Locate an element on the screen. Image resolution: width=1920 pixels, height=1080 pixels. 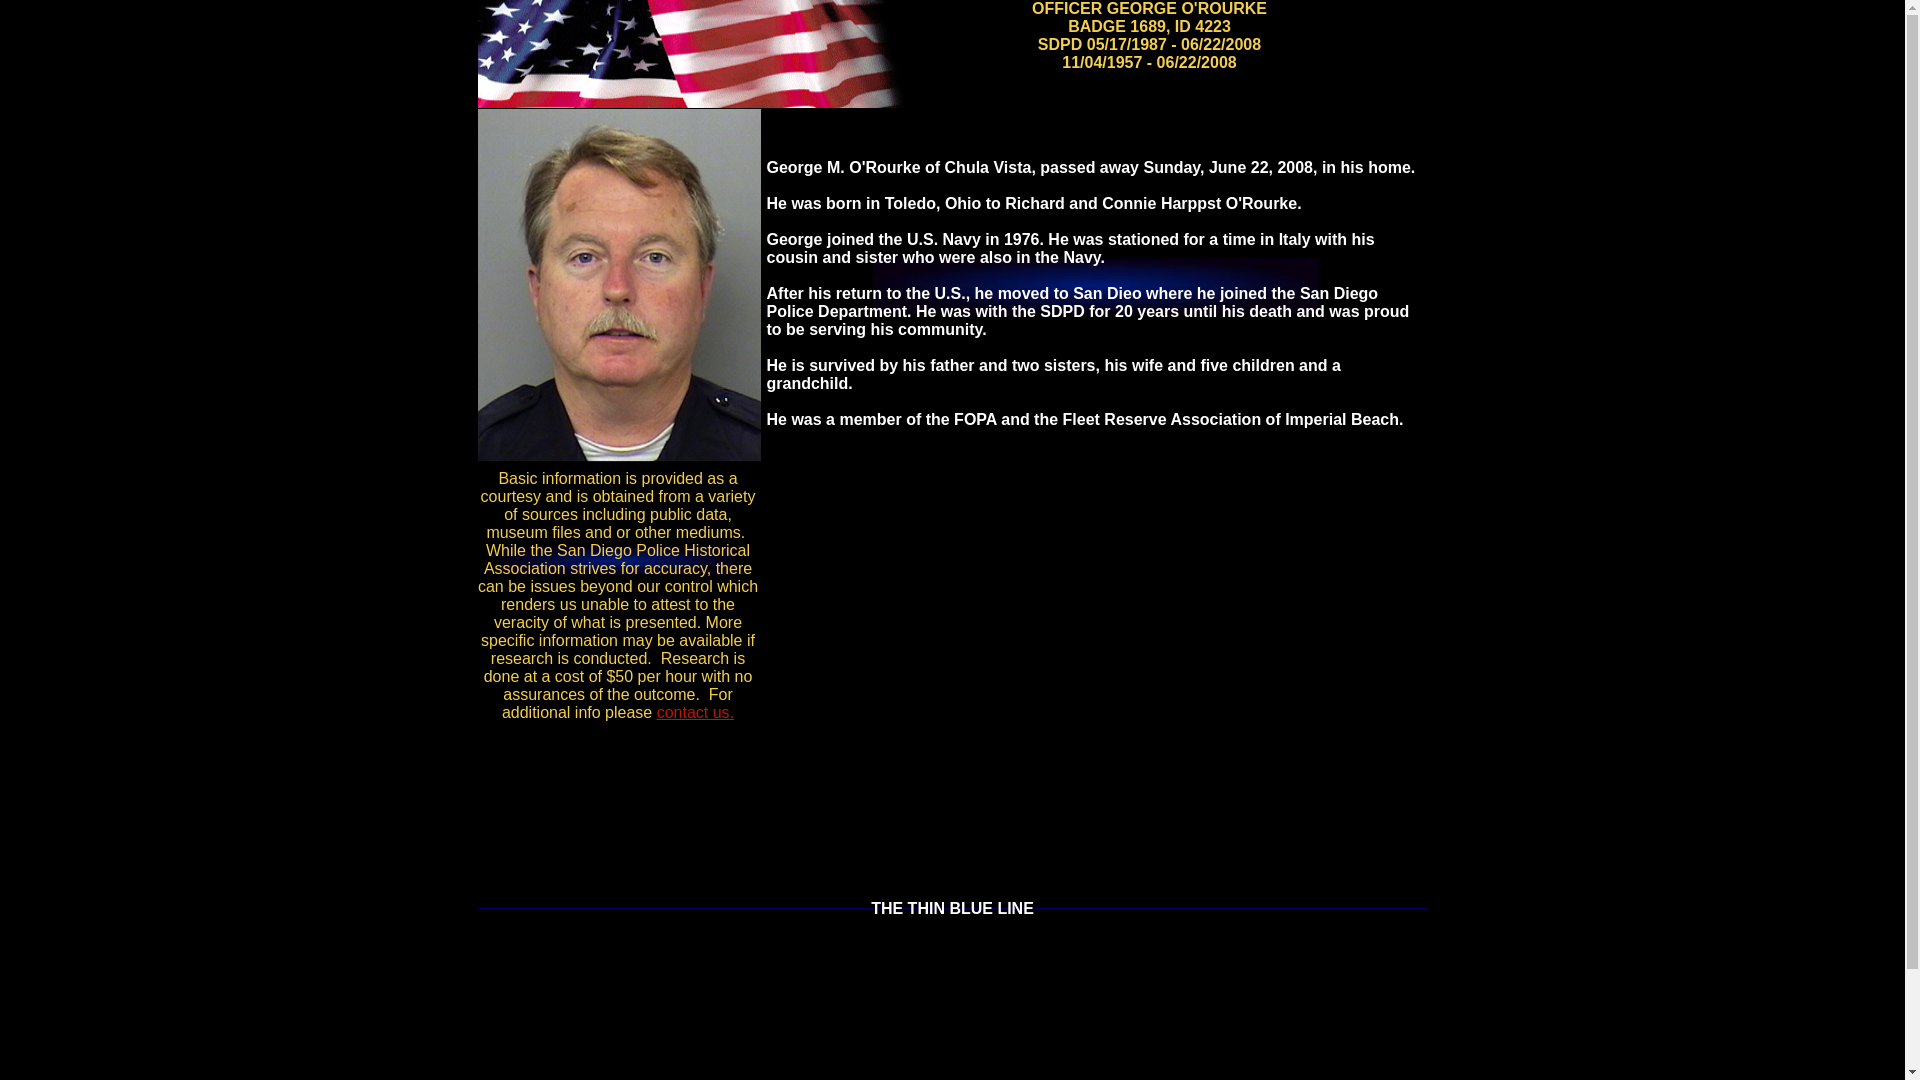
contact us is located at coordinates (692, 712).